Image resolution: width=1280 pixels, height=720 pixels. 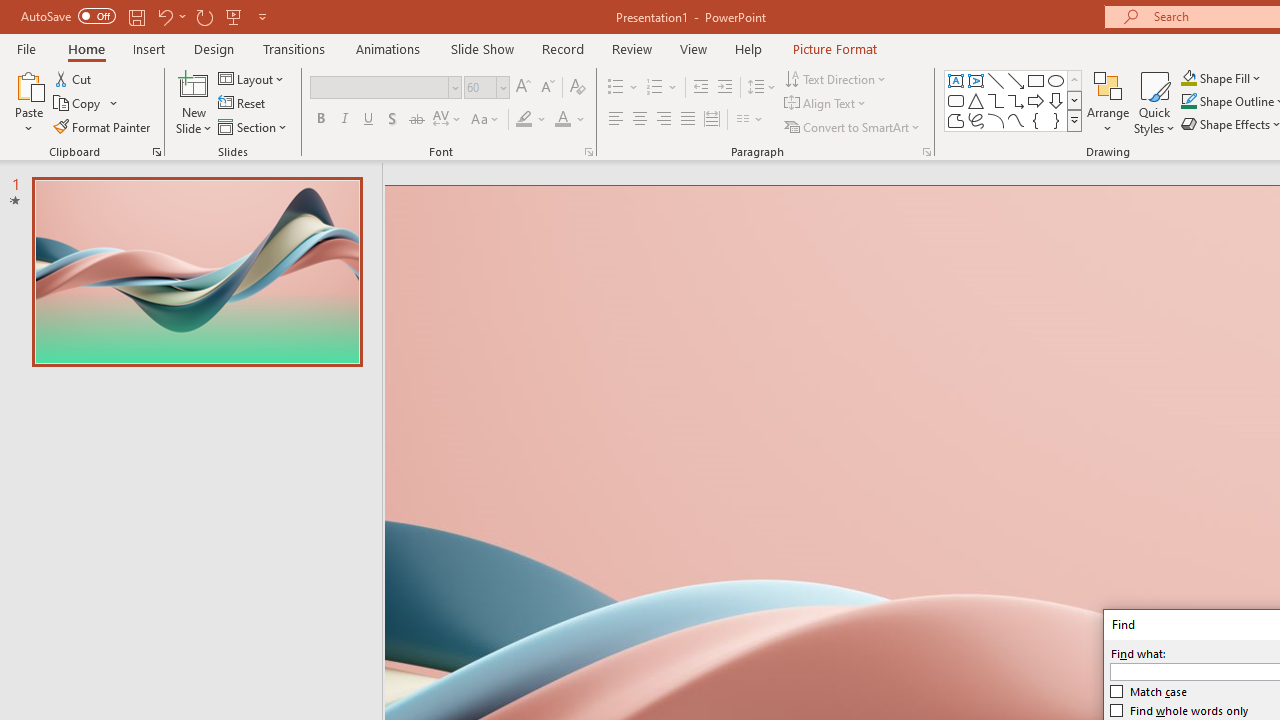 What do you see at coordinates (156, 152) in the screenshot?
I see `Office Clipboard...` at bounding box center [156, 152].